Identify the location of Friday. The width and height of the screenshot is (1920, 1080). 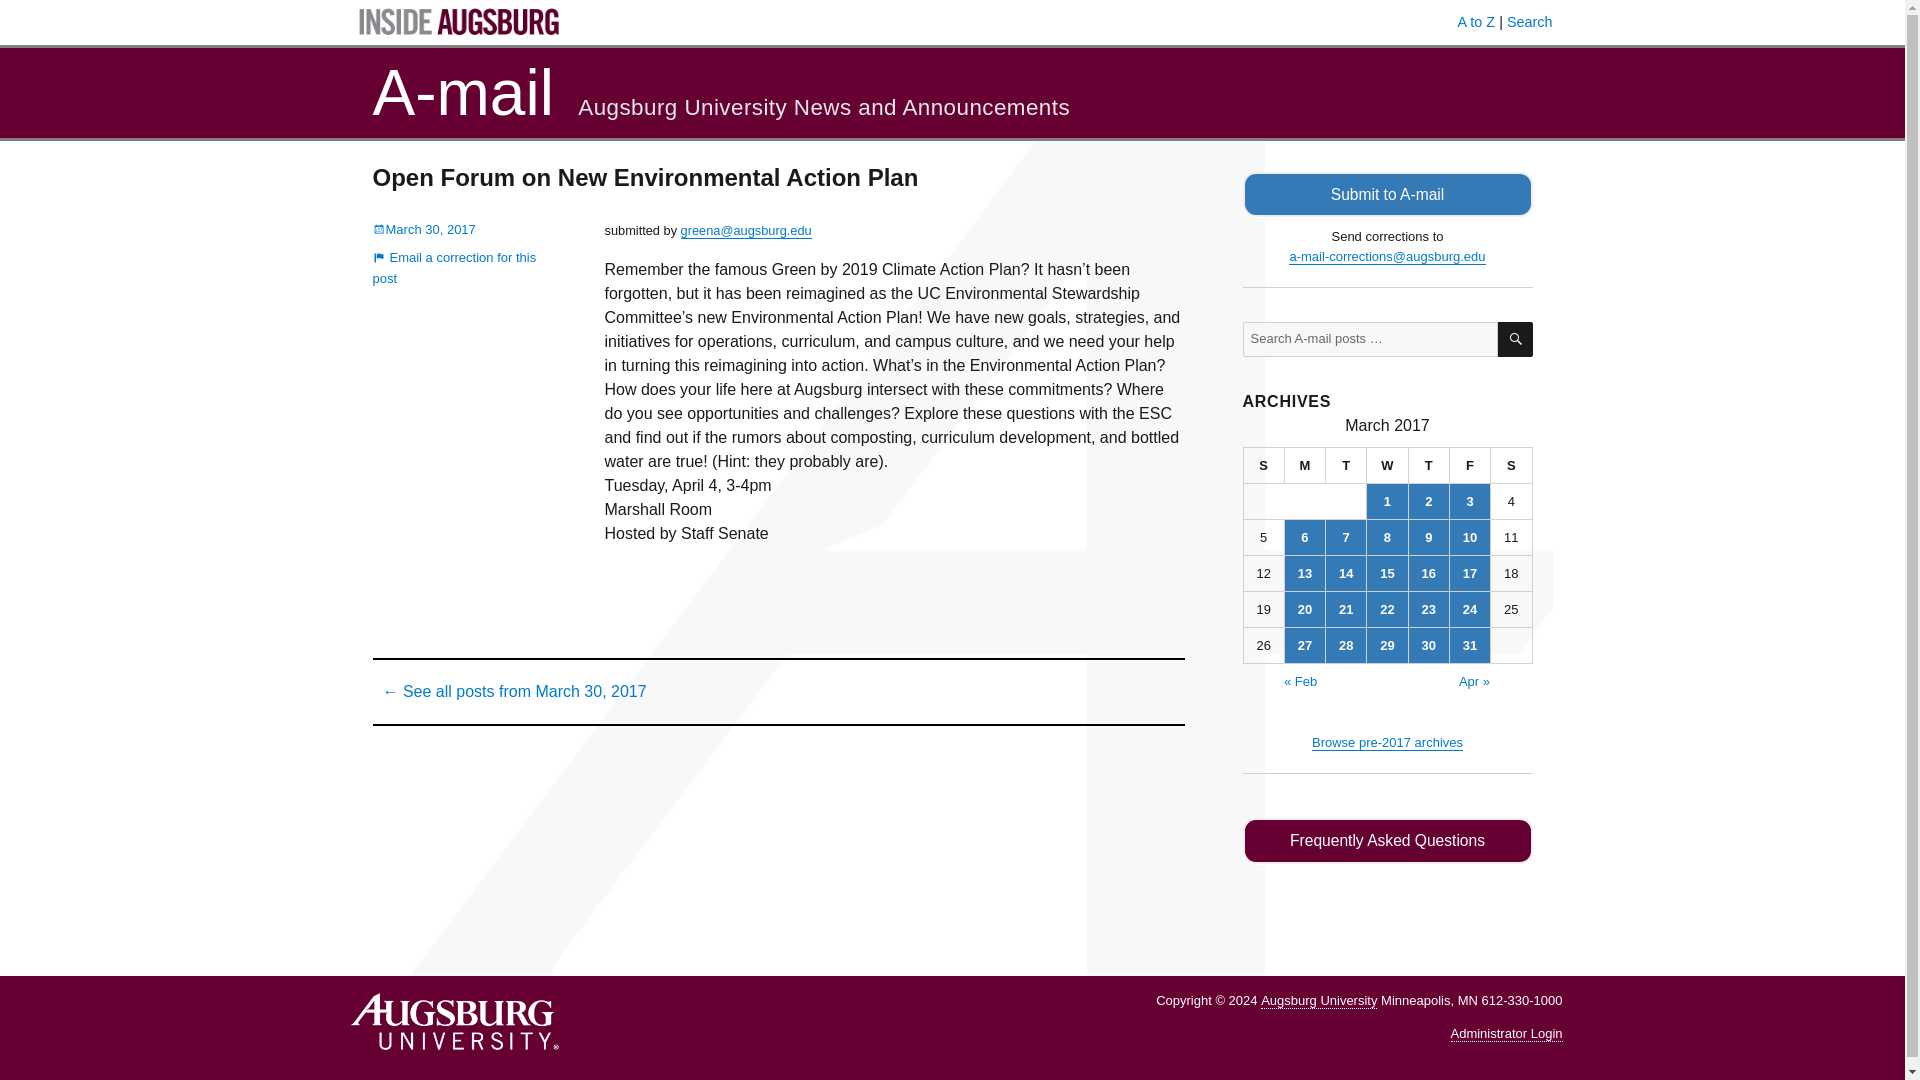
(1470, 466).